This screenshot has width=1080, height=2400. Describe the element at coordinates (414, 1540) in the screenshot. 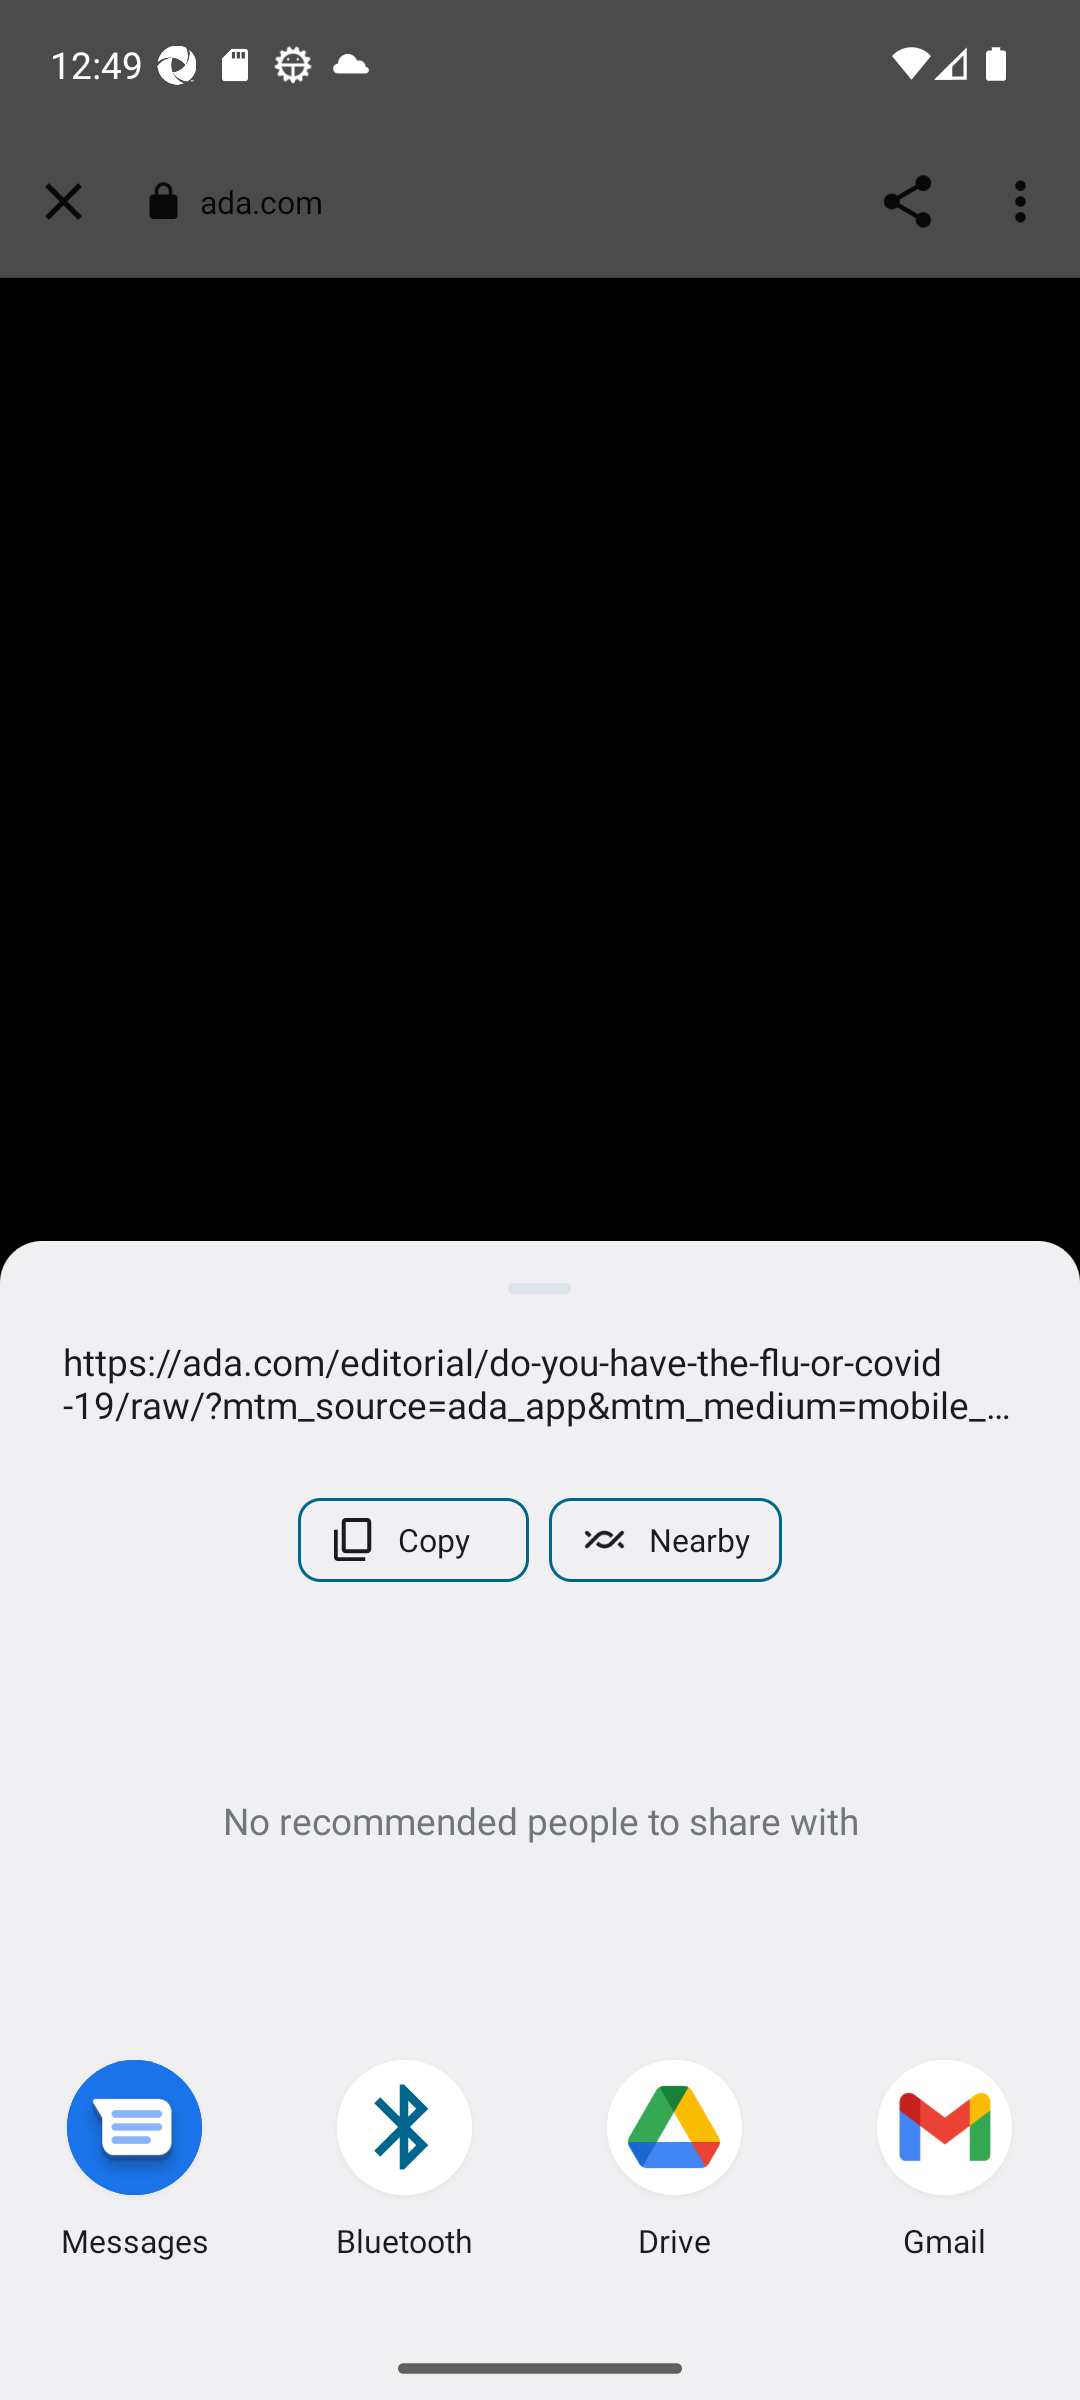

I see `Copy` at that location.